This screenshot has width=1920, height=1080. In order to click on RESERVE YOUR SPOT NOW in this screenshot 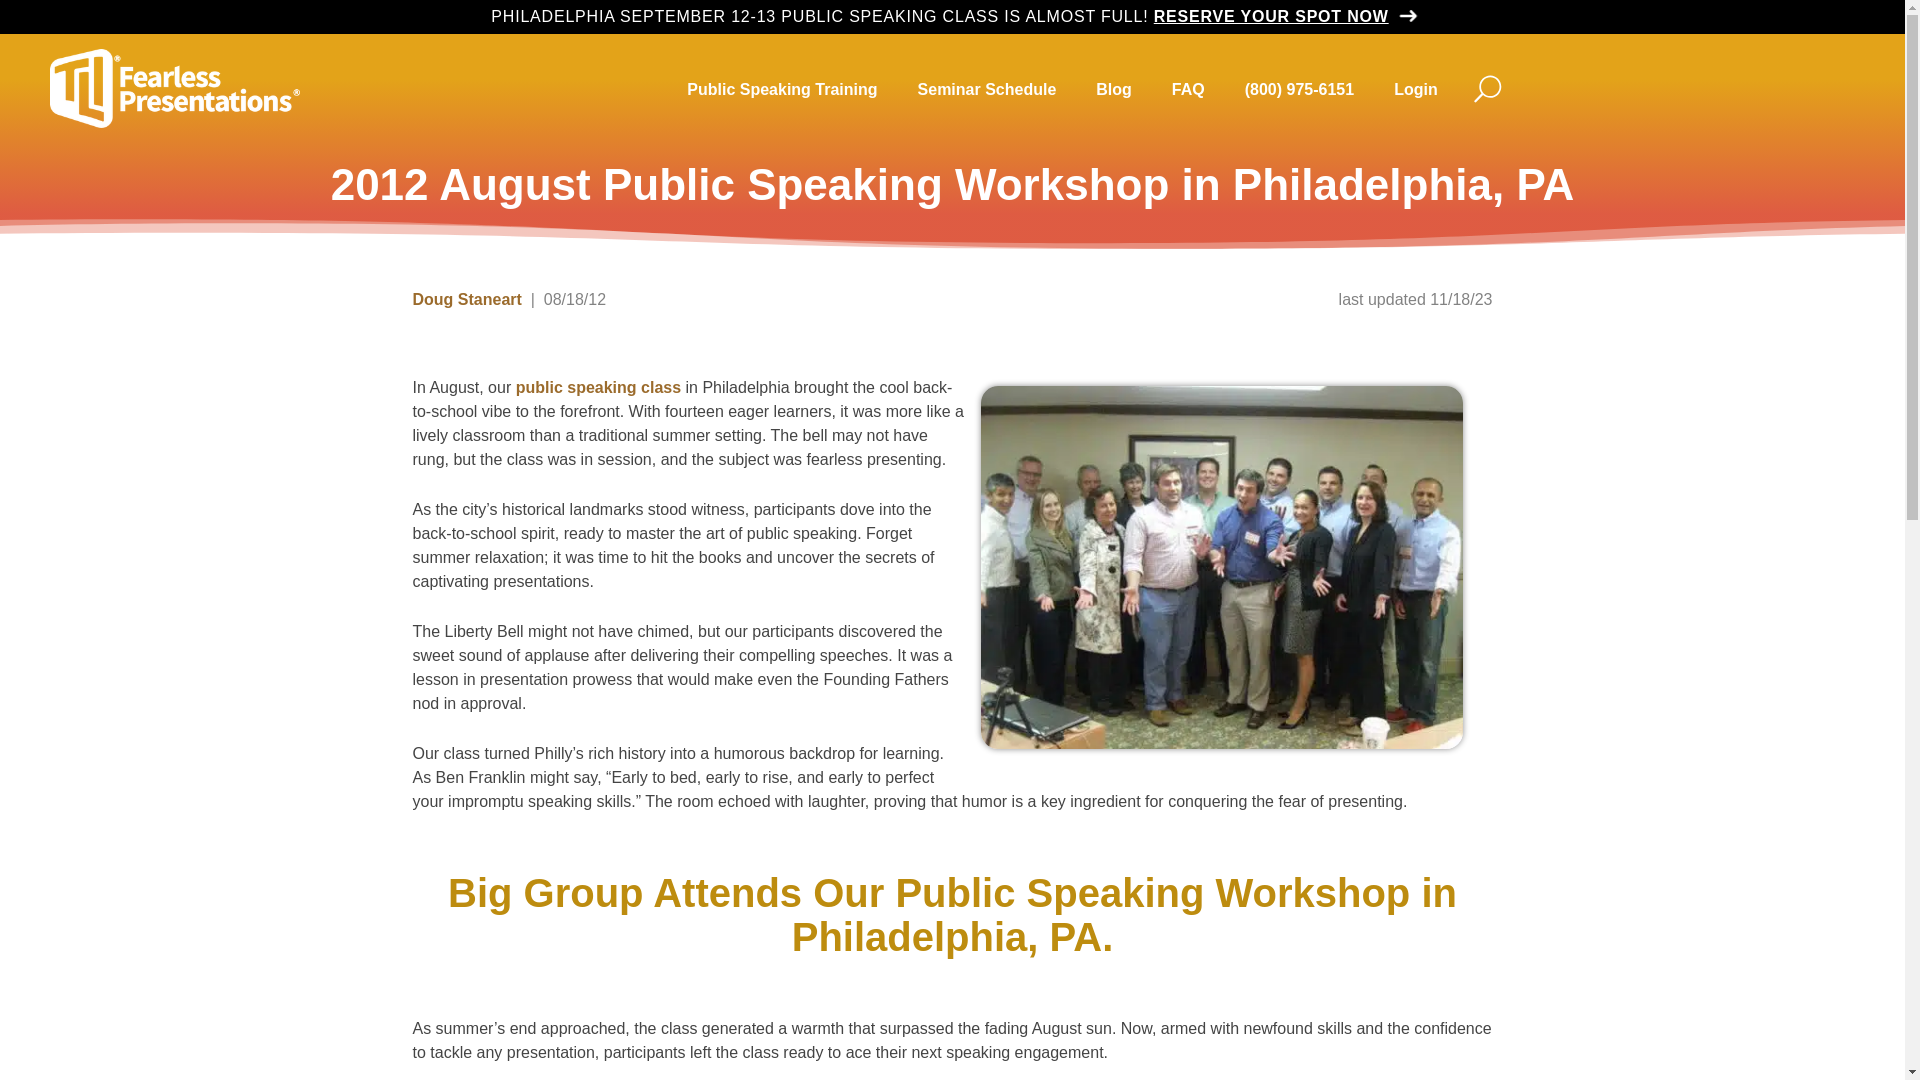, I will do `click(1283, 16)`.